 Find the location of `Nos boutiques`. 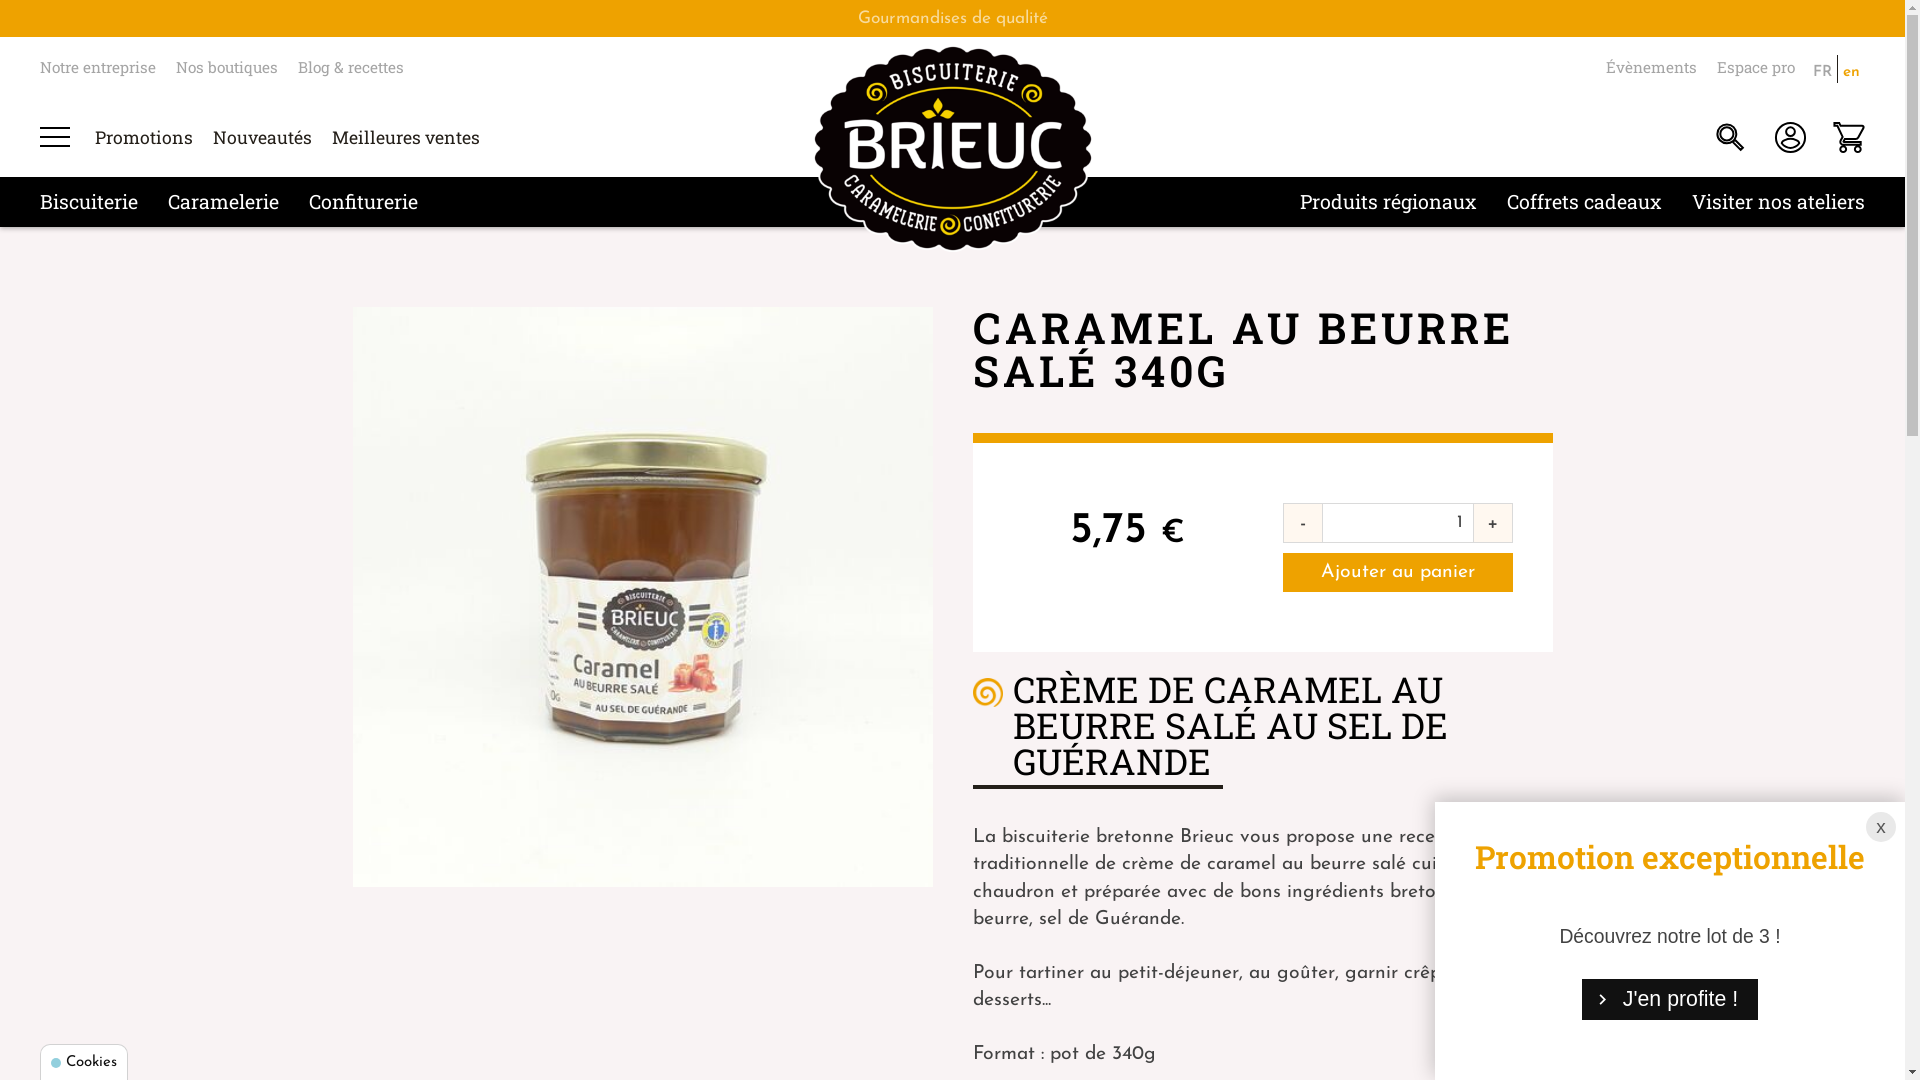

Nos boutiques is located at coordinates (227, 67).